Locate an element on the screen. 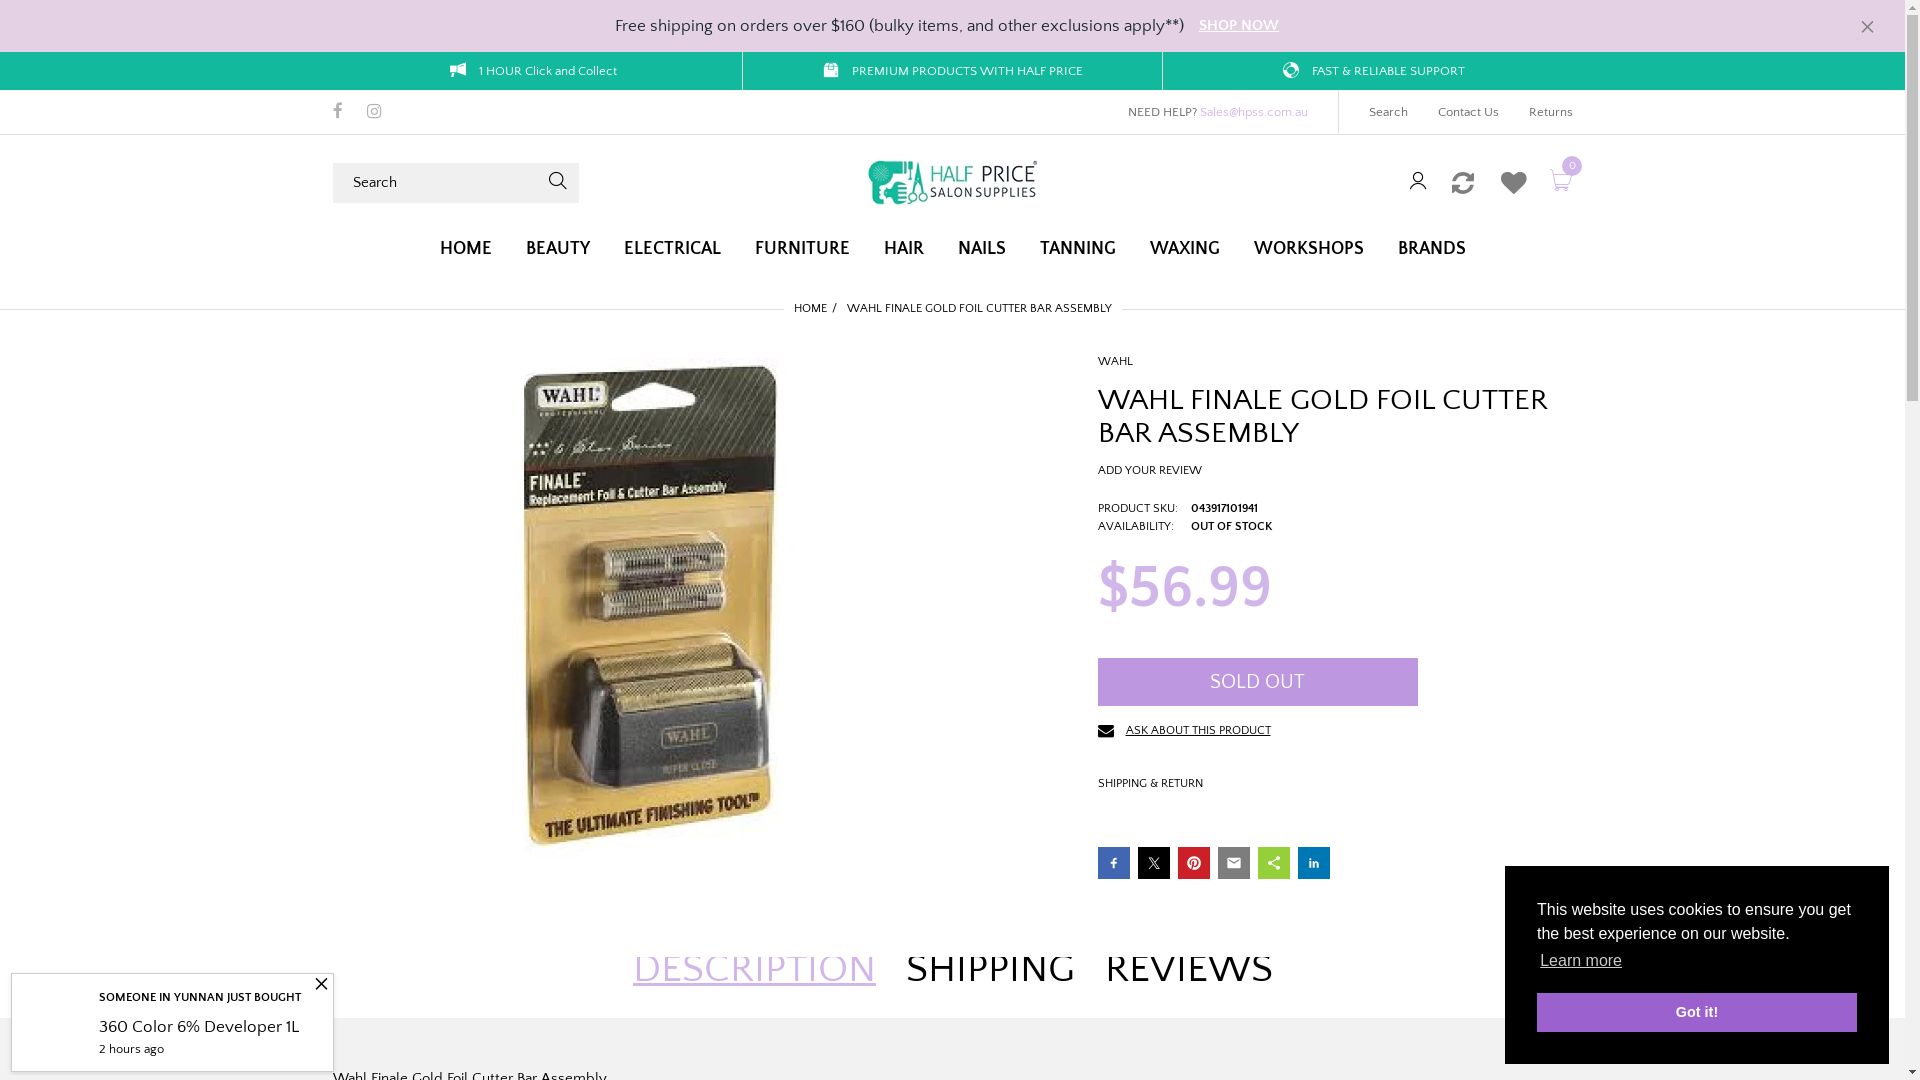 Image resolution: width=1920 pixels, height=1080 pixels. Half Price Salon Supplies is located at coordinates (952, 182).